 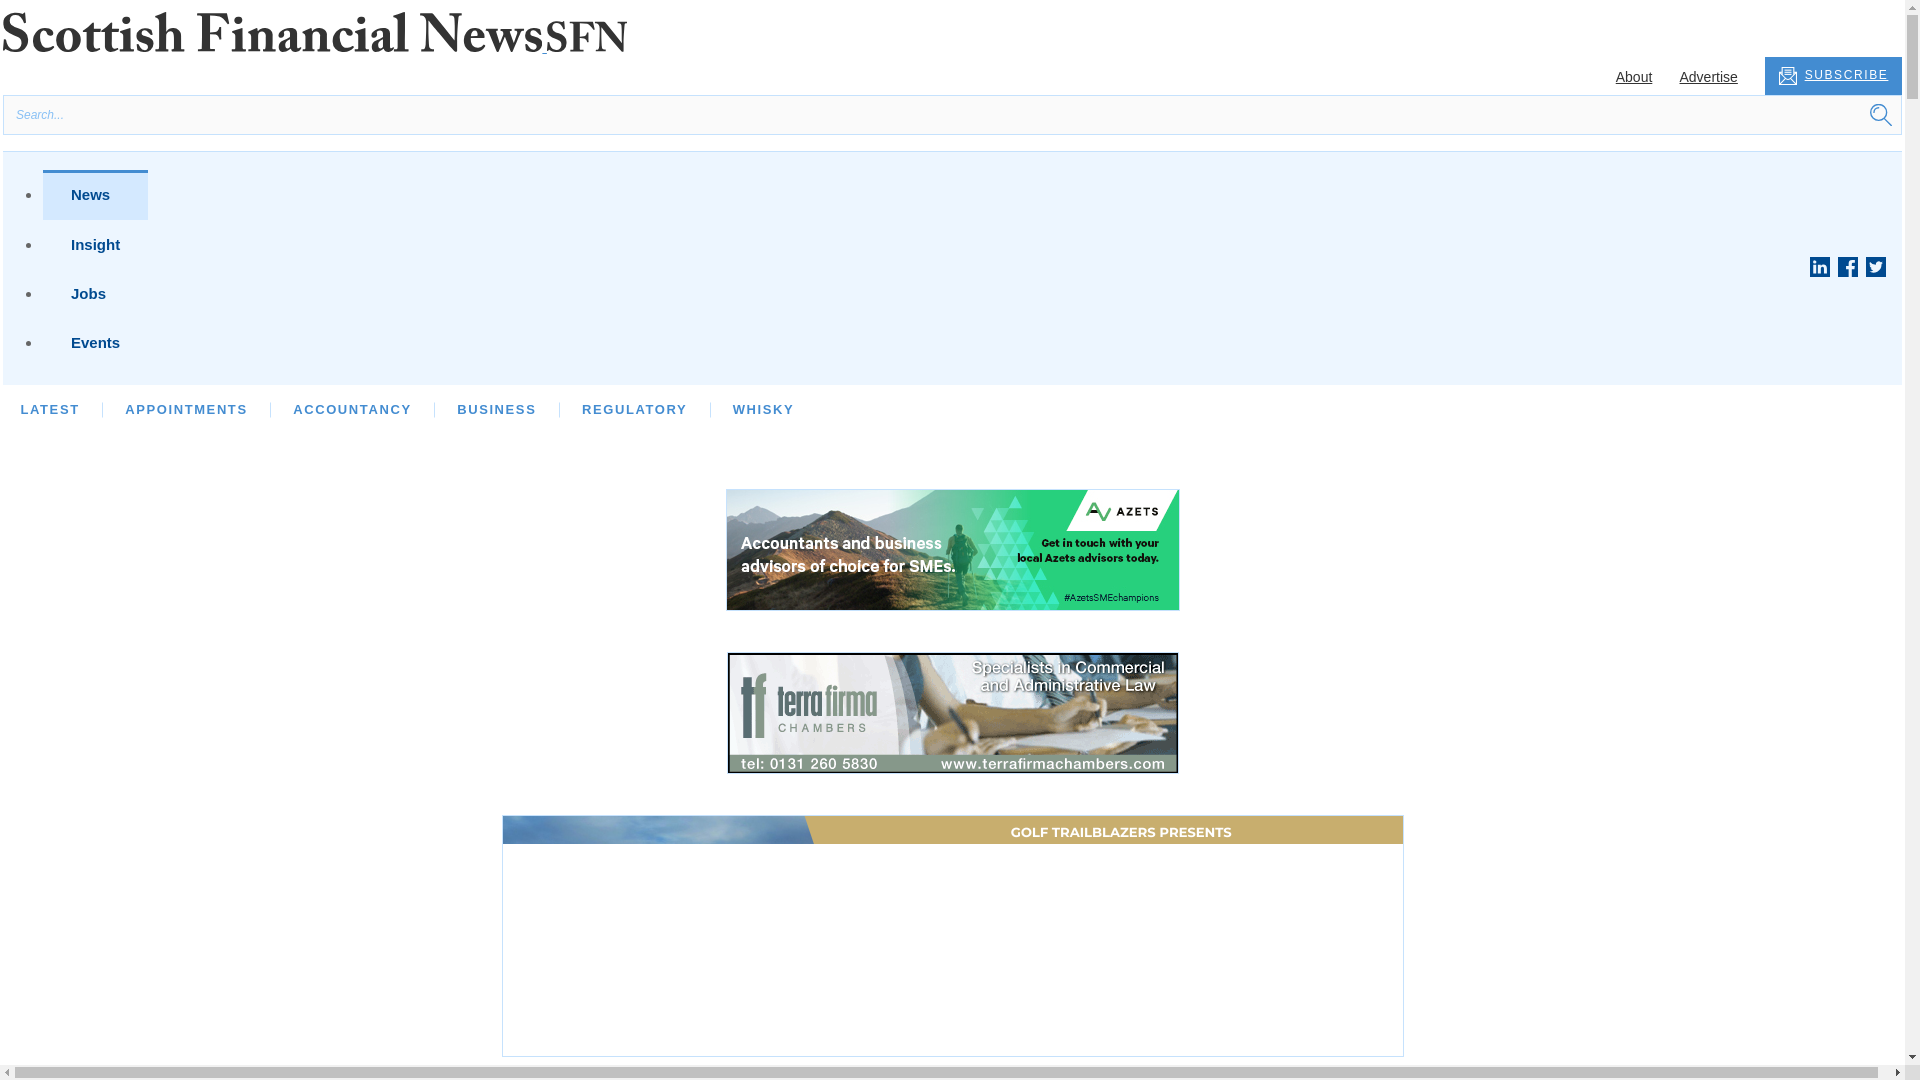 What do you see at coordinates (94, 342) in the screenshot?
I see `Events` at bounding box center [94, 342].